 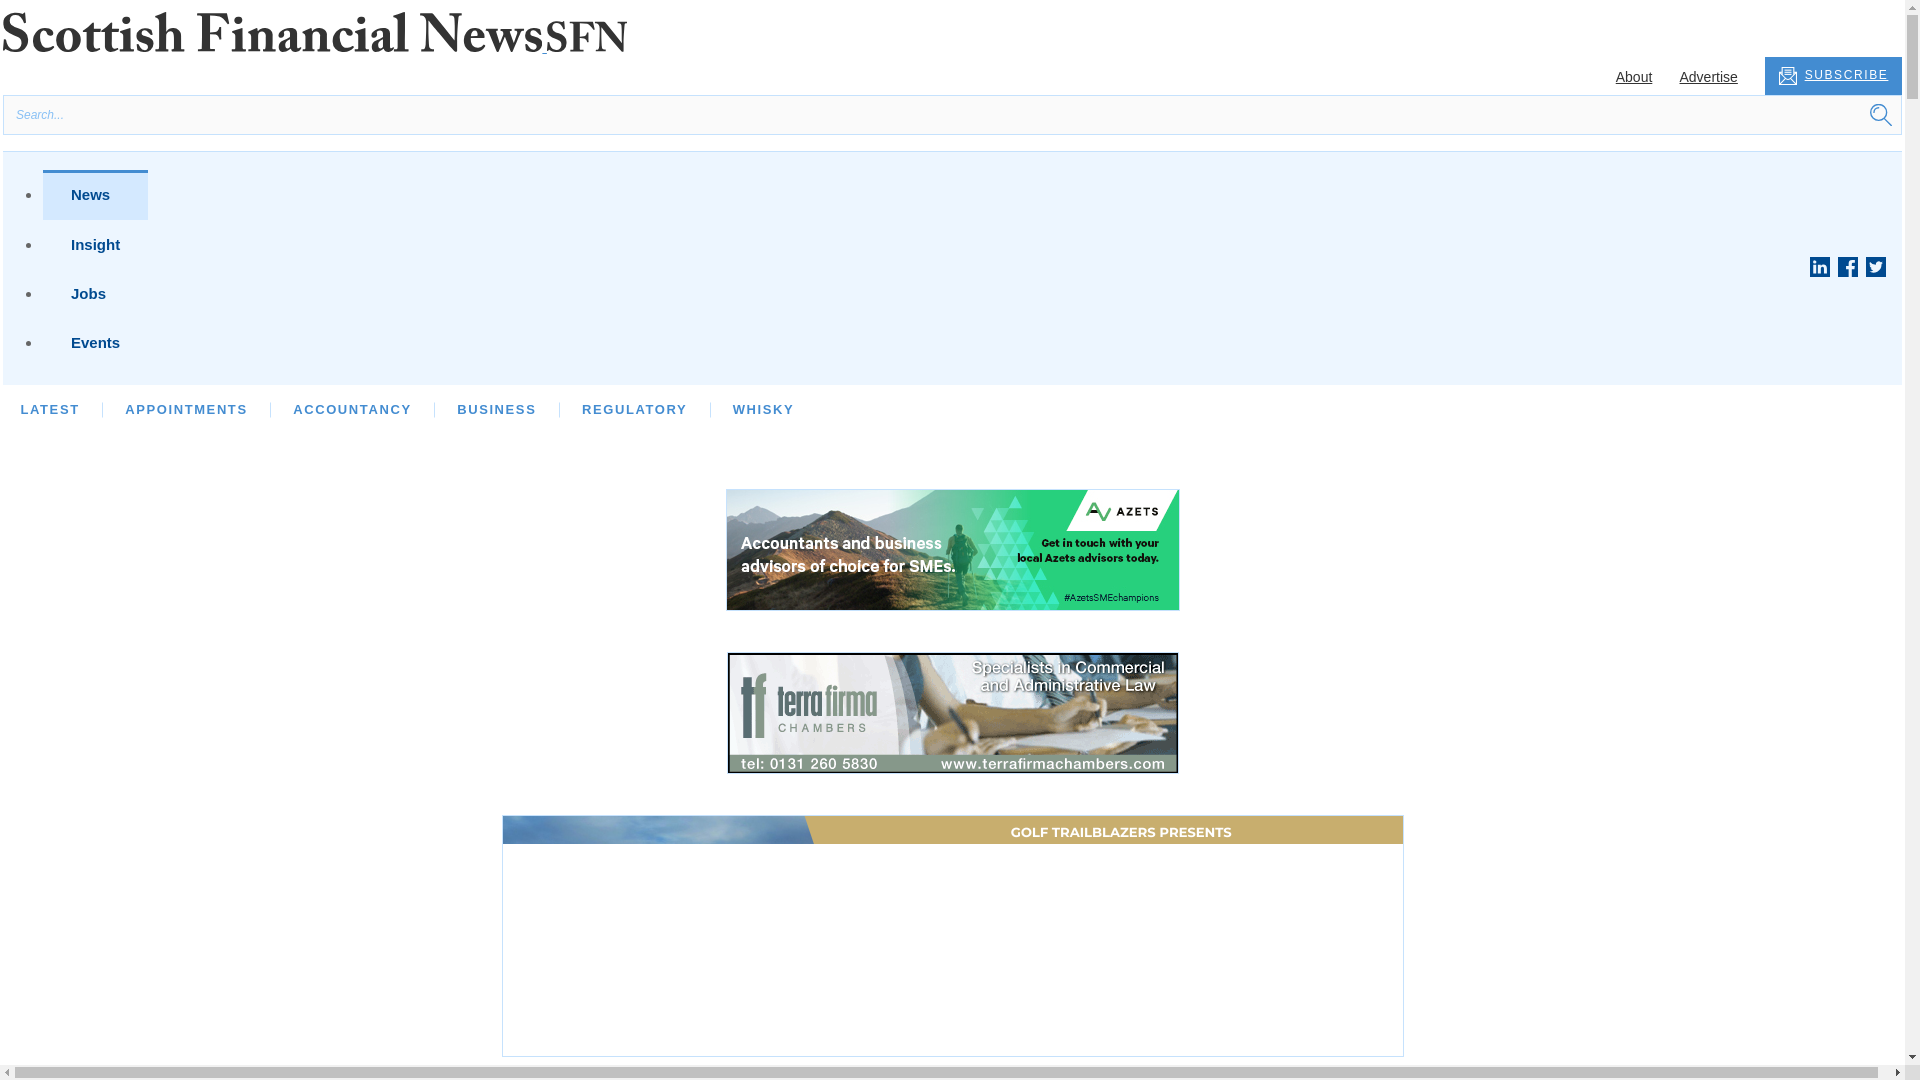 What do you see at coordinates (94, 342) in the screenshot?
I see `Events` at bounding box center [94, 342].